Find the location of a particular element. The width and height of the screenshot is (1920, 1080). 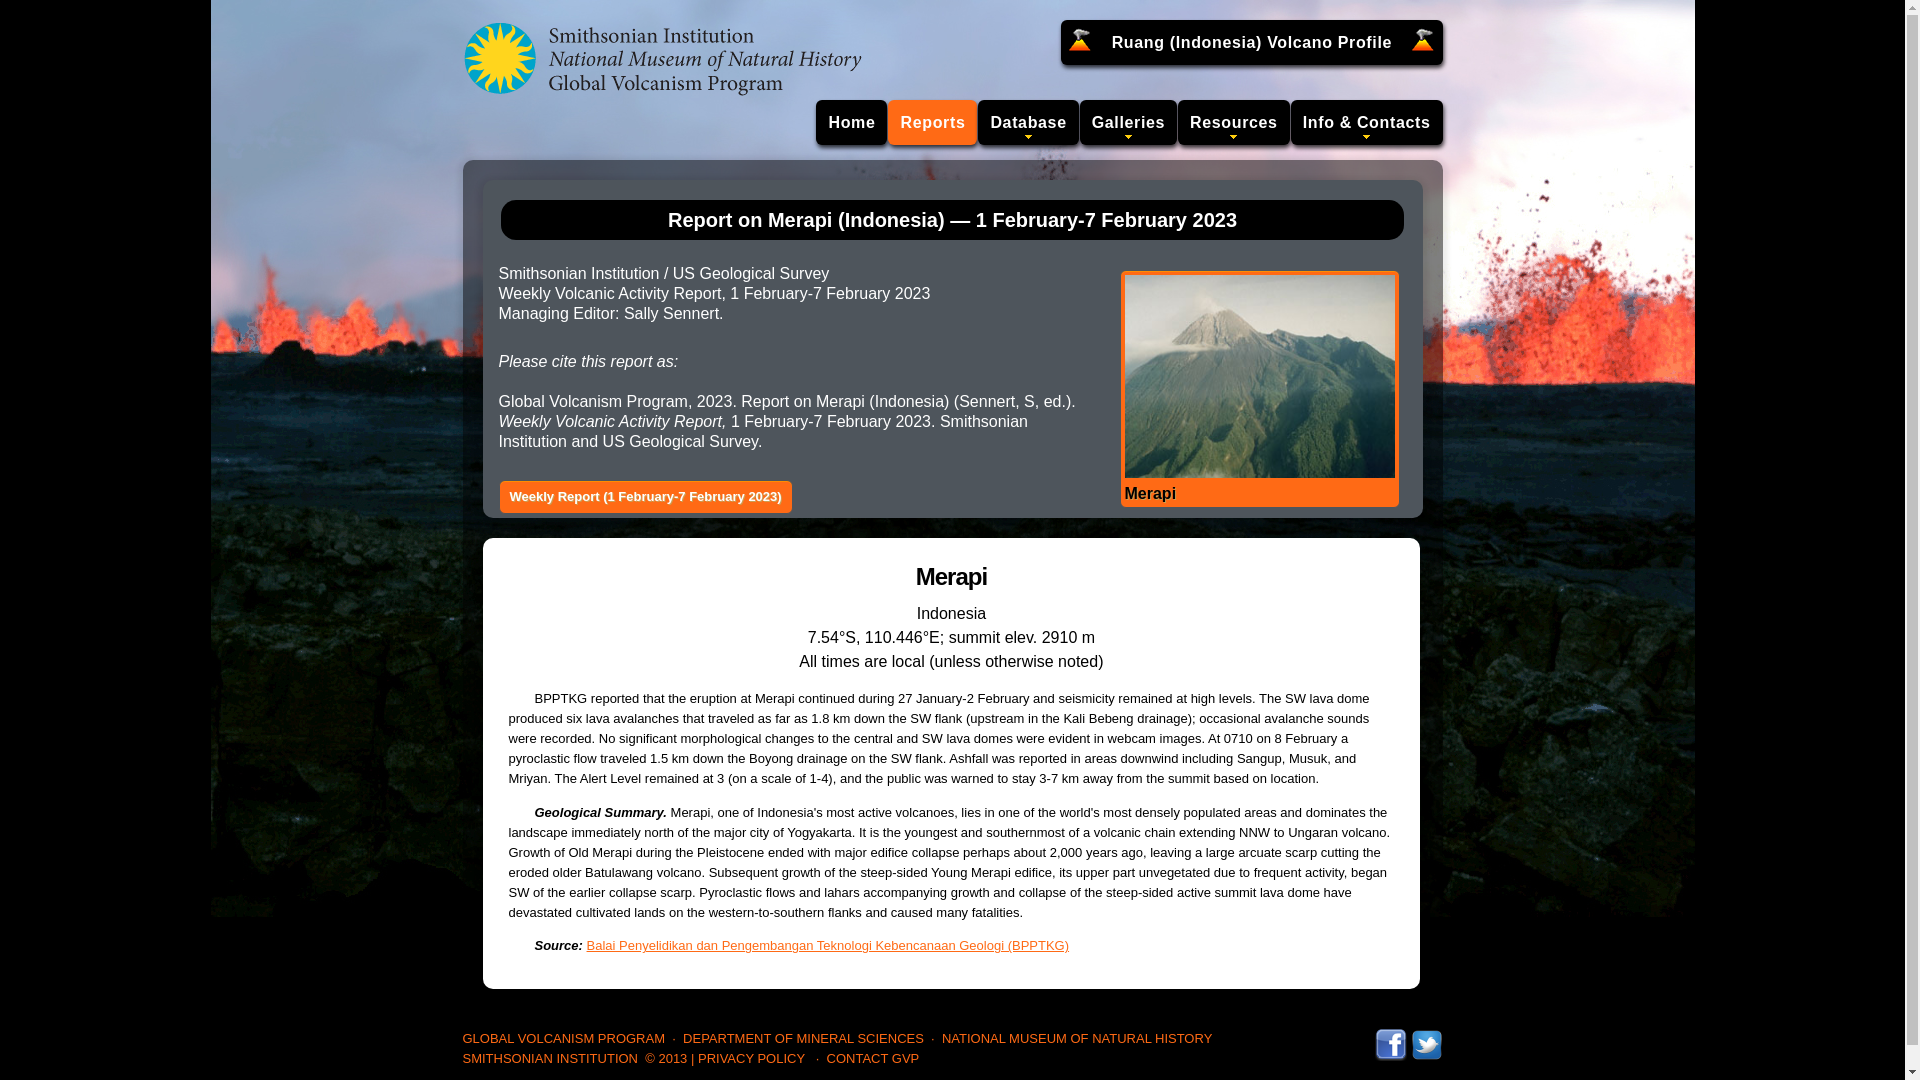

Twitter is located at coordinates (1425, 1038).